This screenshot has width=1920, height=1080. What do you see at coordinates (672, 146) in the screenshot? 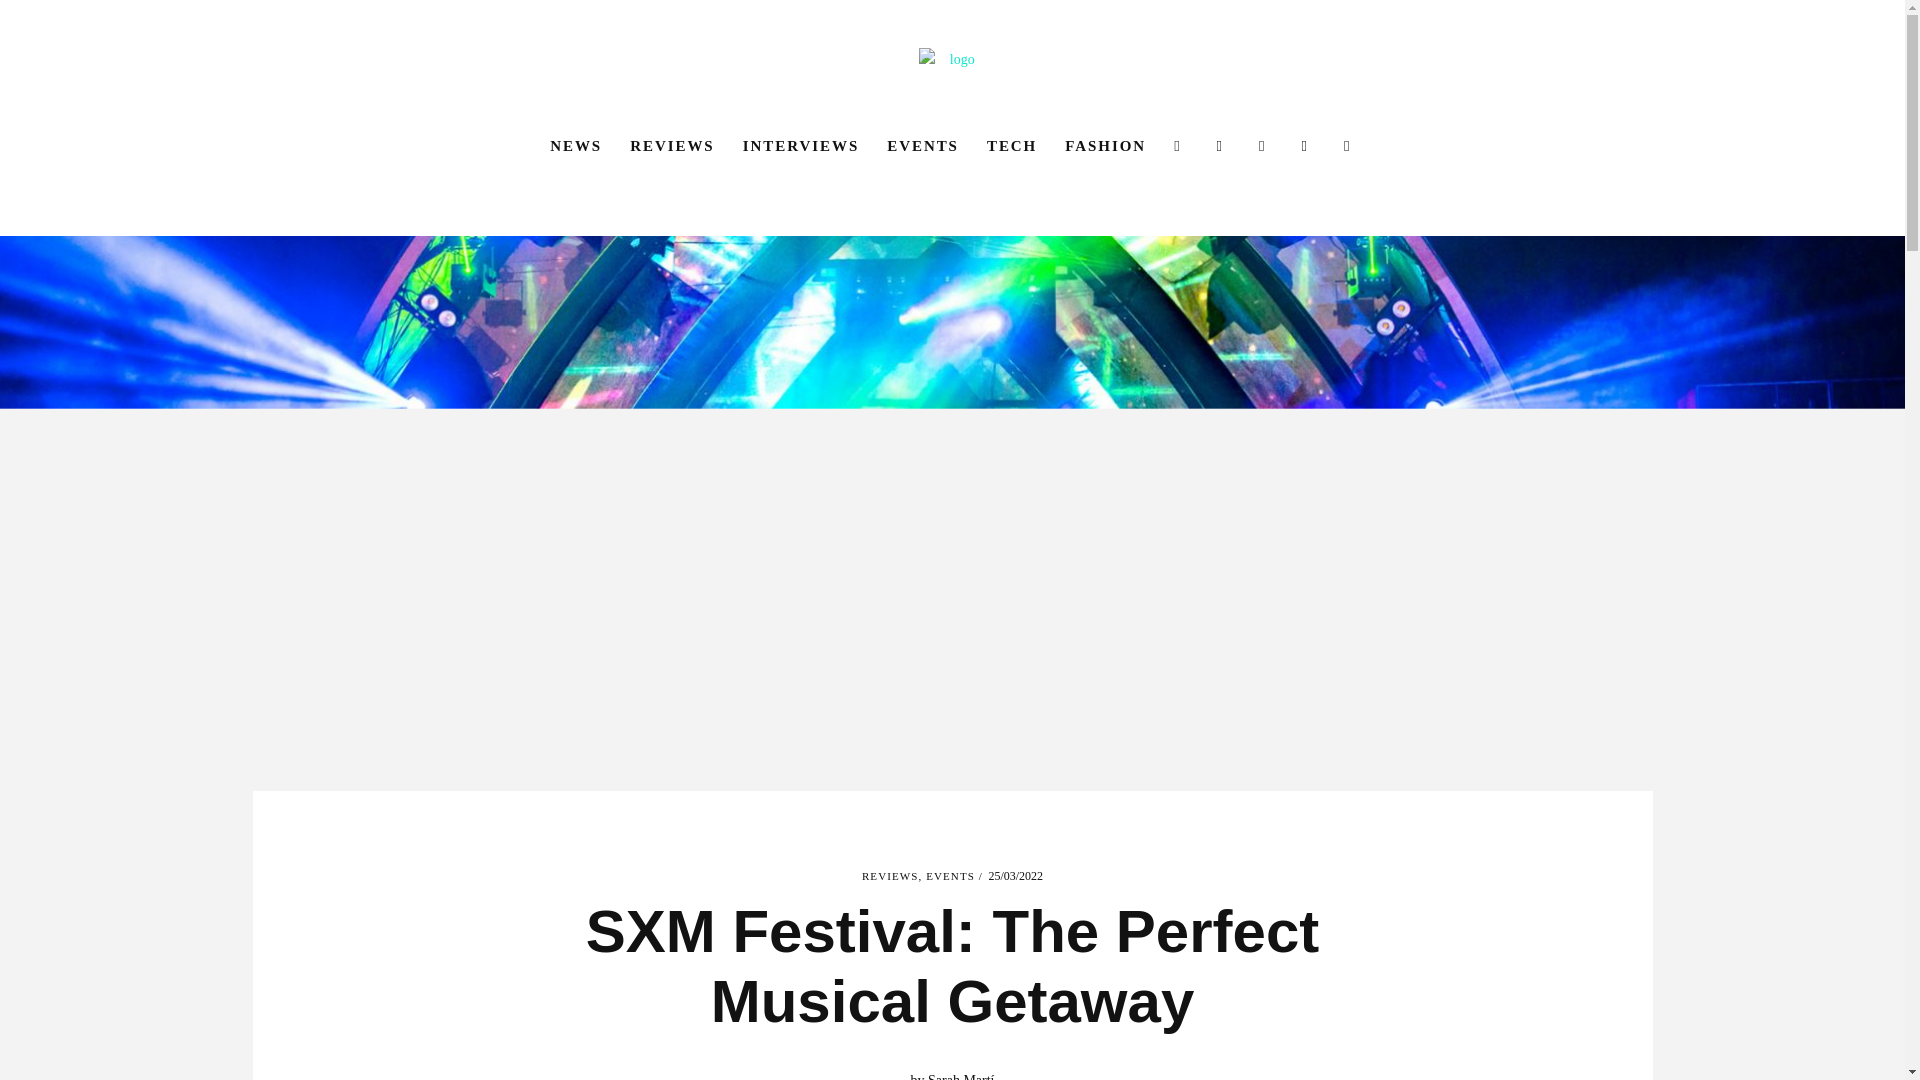
I see `REVIEWS` at bounding box center [672, 146].